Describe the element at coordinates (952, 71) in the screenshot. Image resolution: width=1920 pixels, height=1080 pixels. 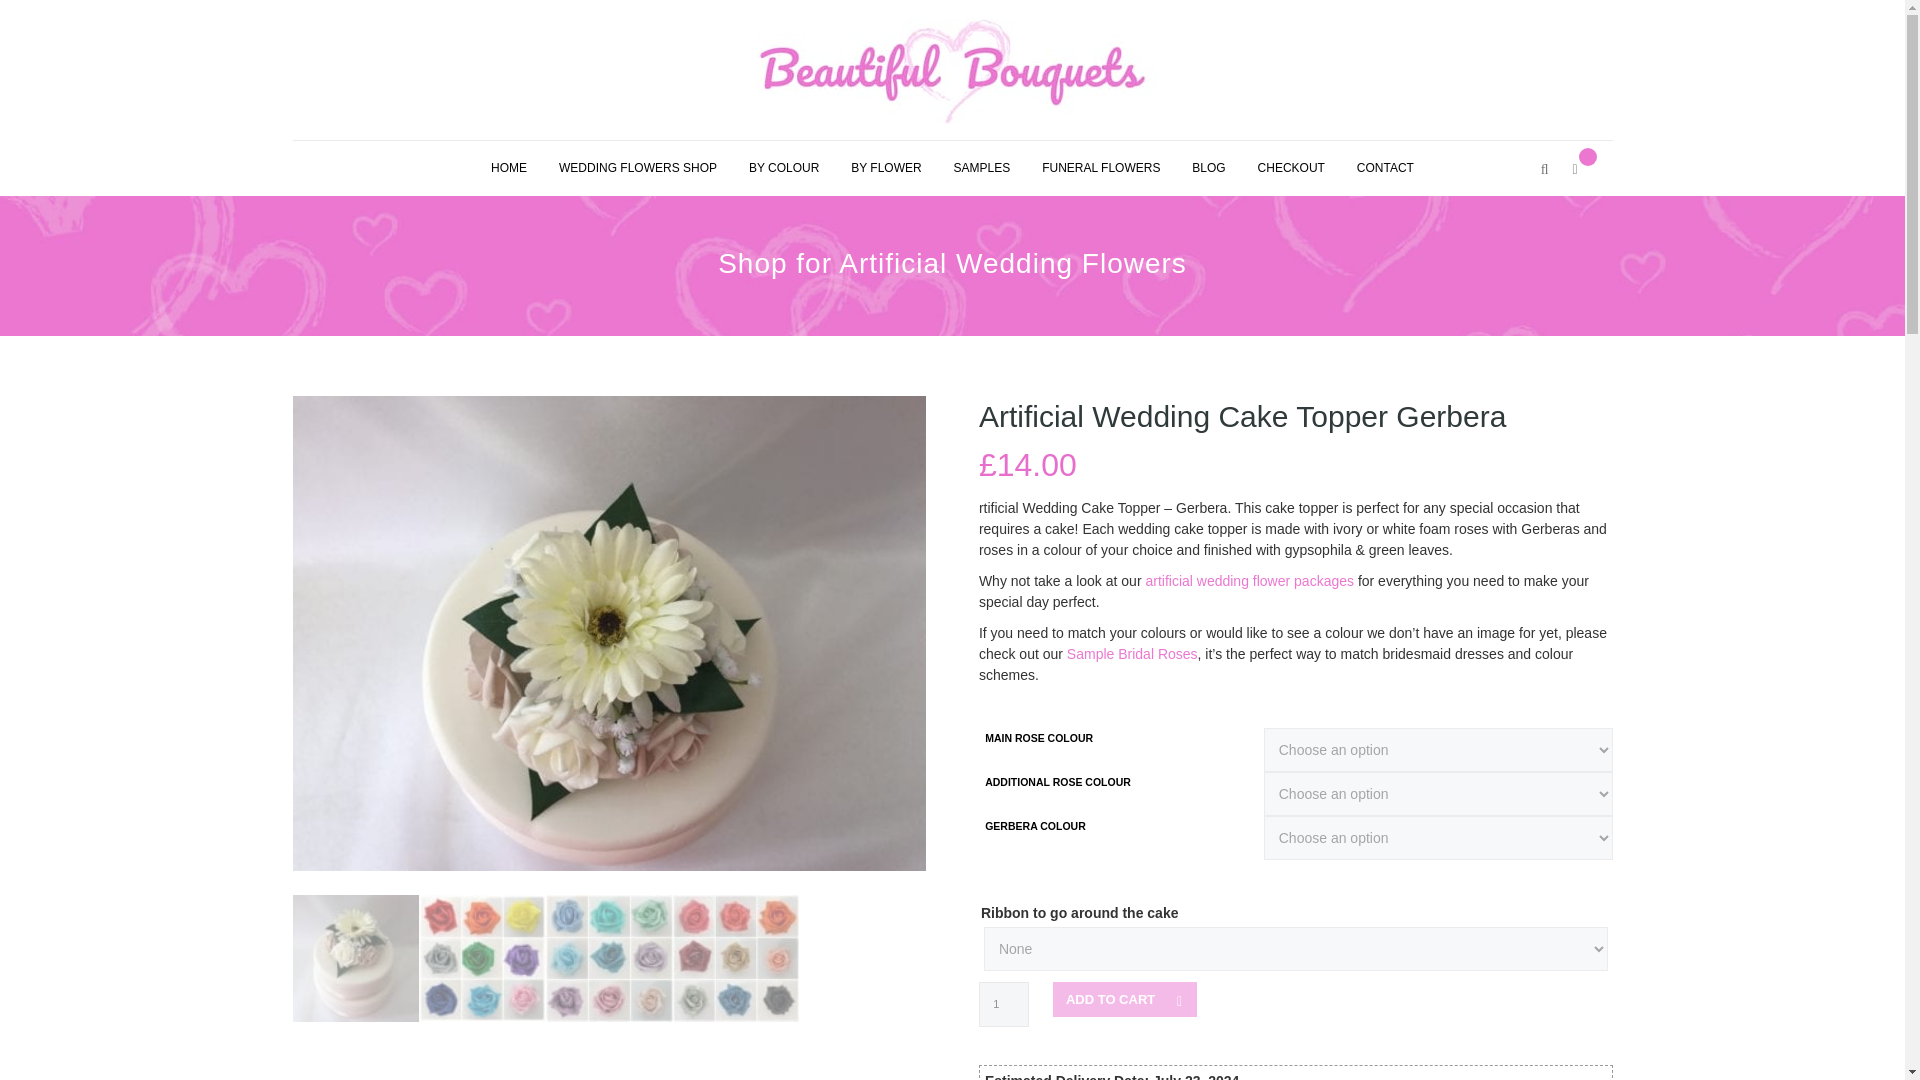
I see `BEAUTIFUL BOUQUETS` at that location.